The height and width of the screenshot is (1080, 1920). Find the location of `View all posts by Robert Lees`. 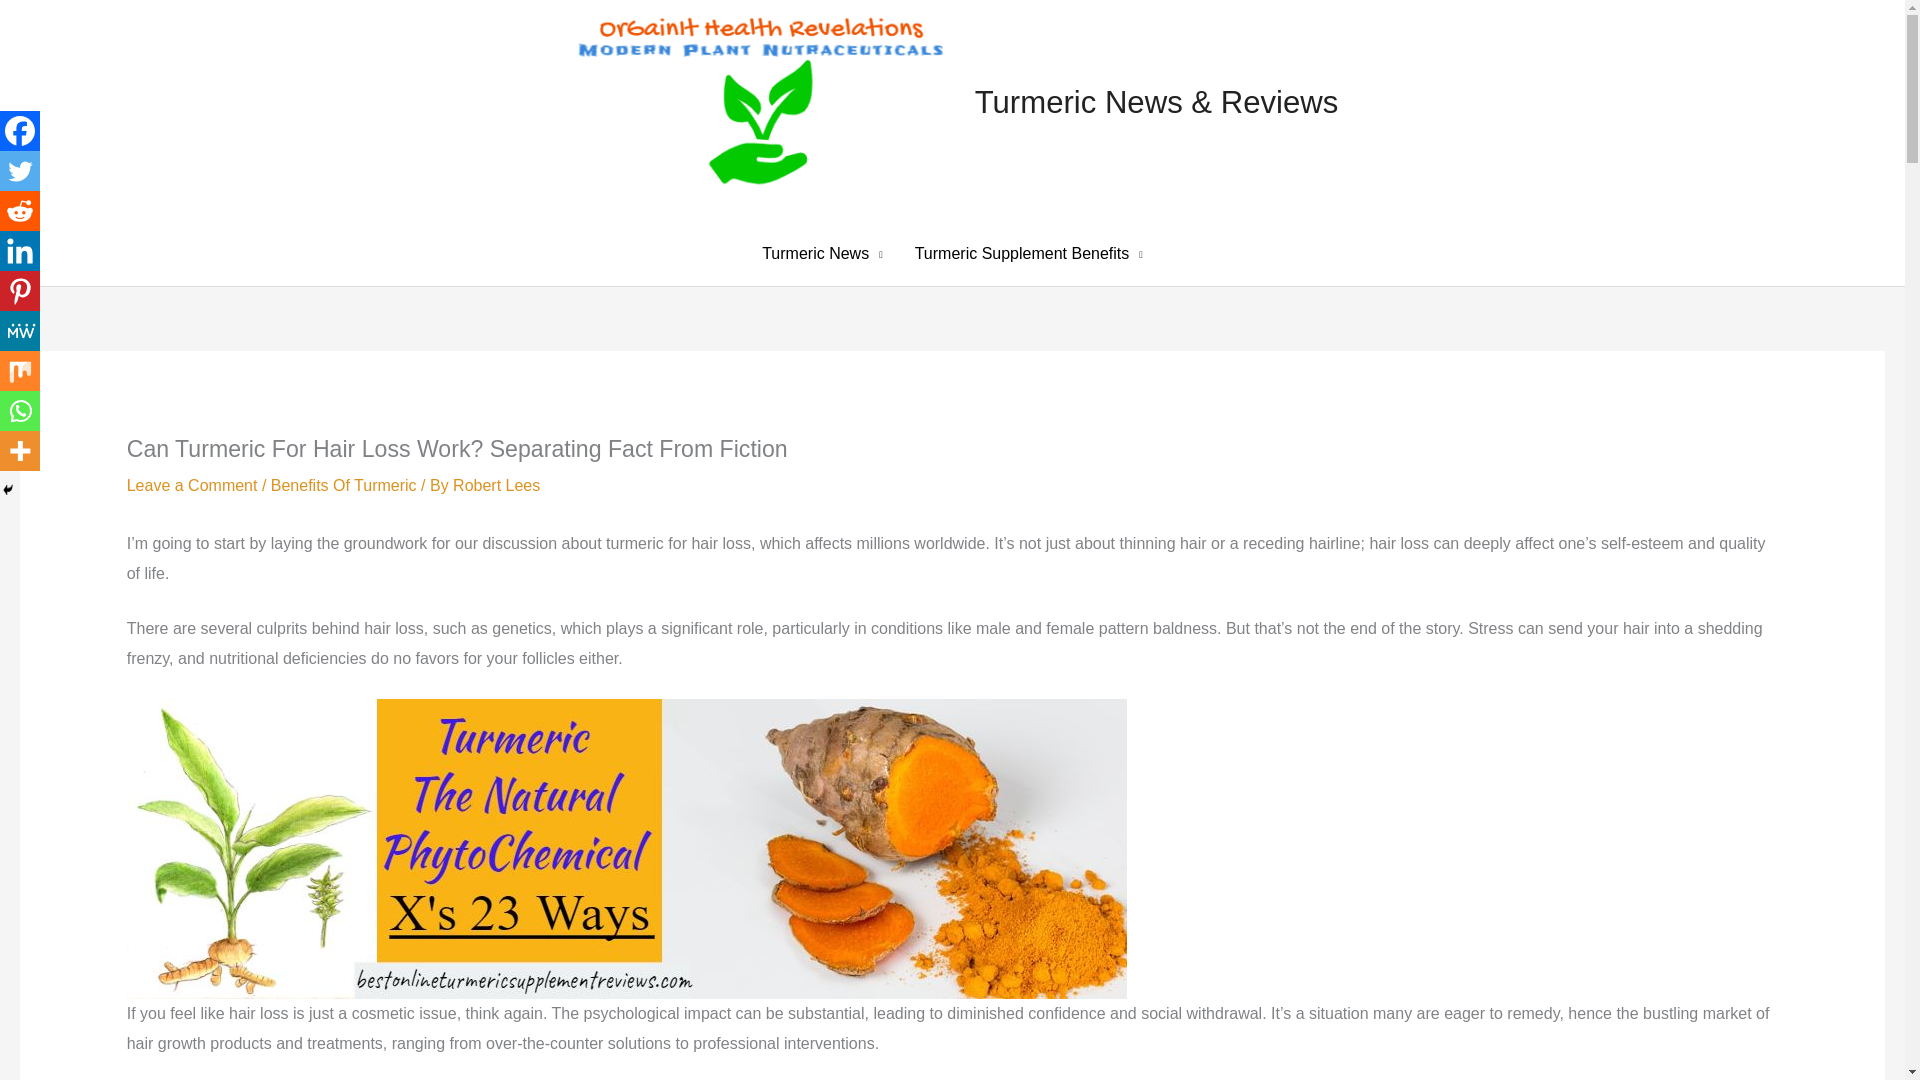

View all posts by Robert Lees is located at coordinates (496, 485).